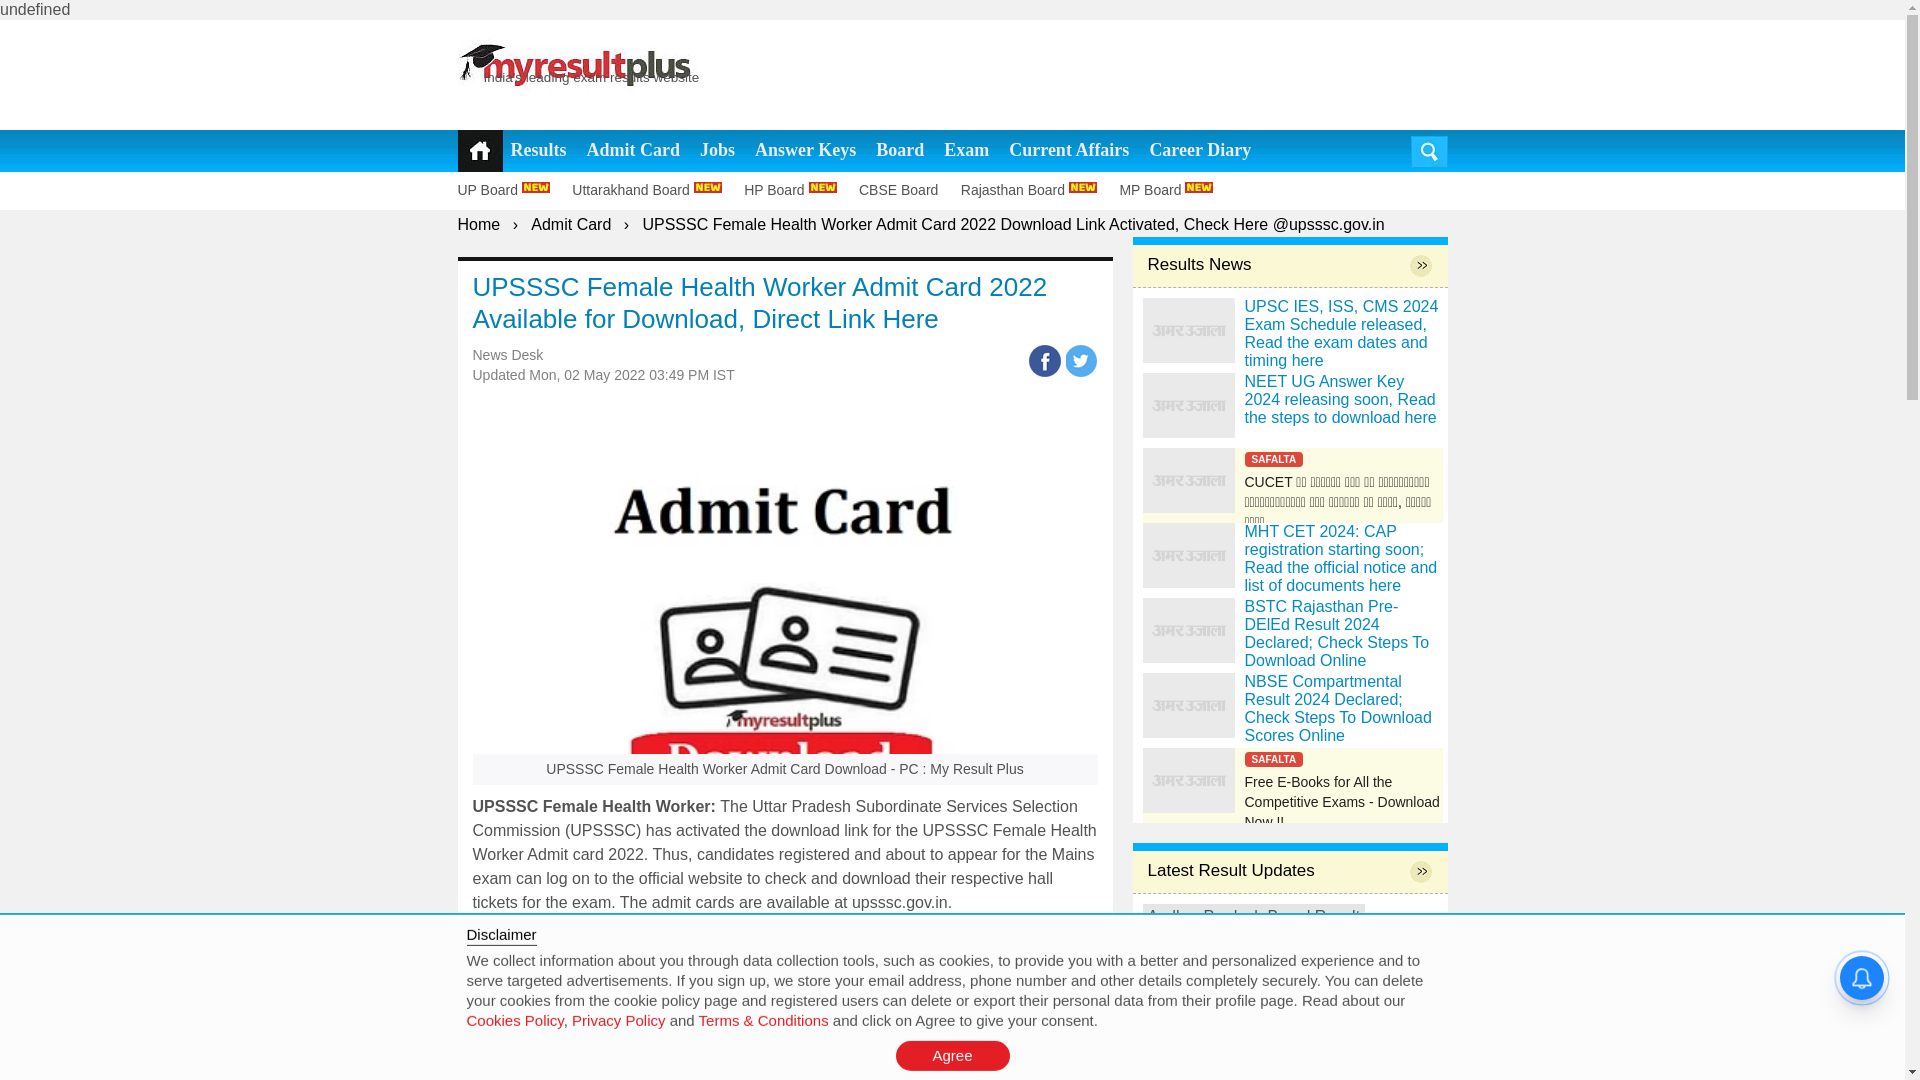  I want to click on Admit Card, so click(634, 150).